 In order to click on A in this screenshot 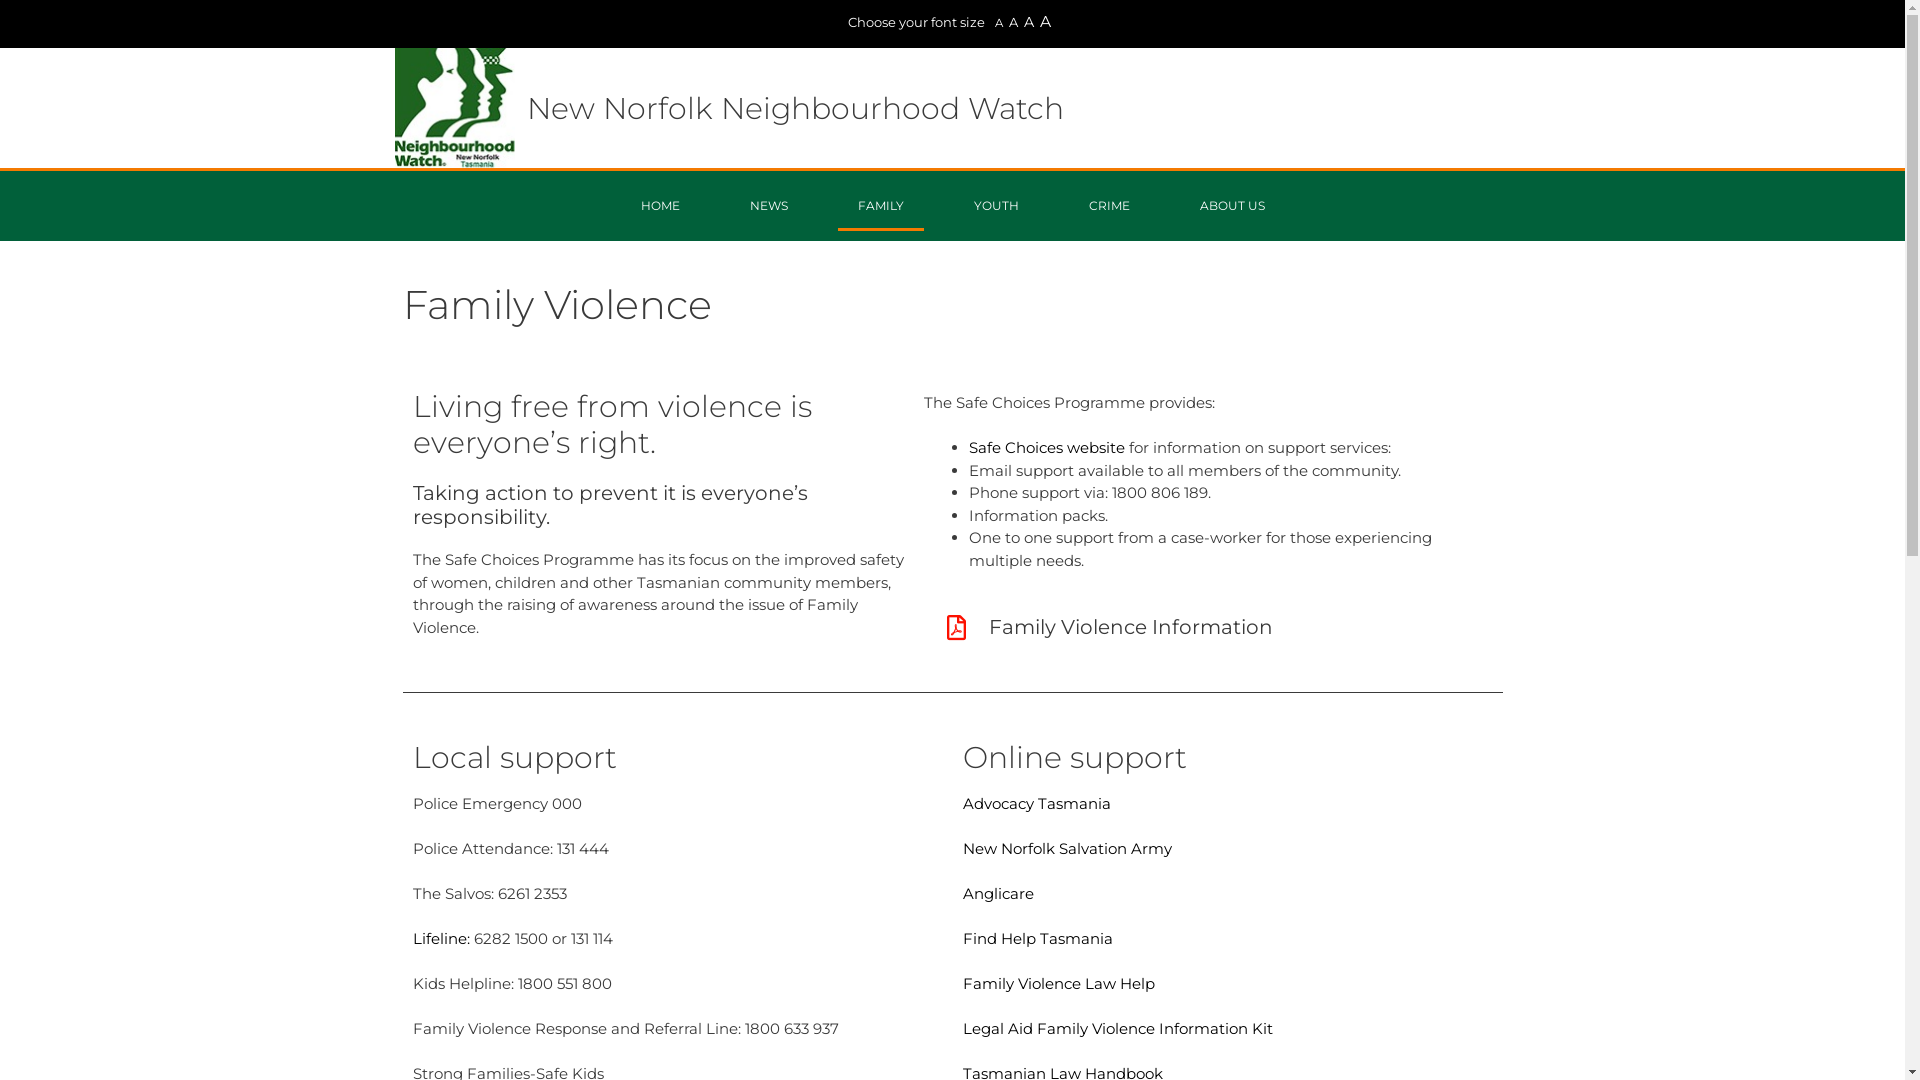, I will do `click(1029, 22)`.